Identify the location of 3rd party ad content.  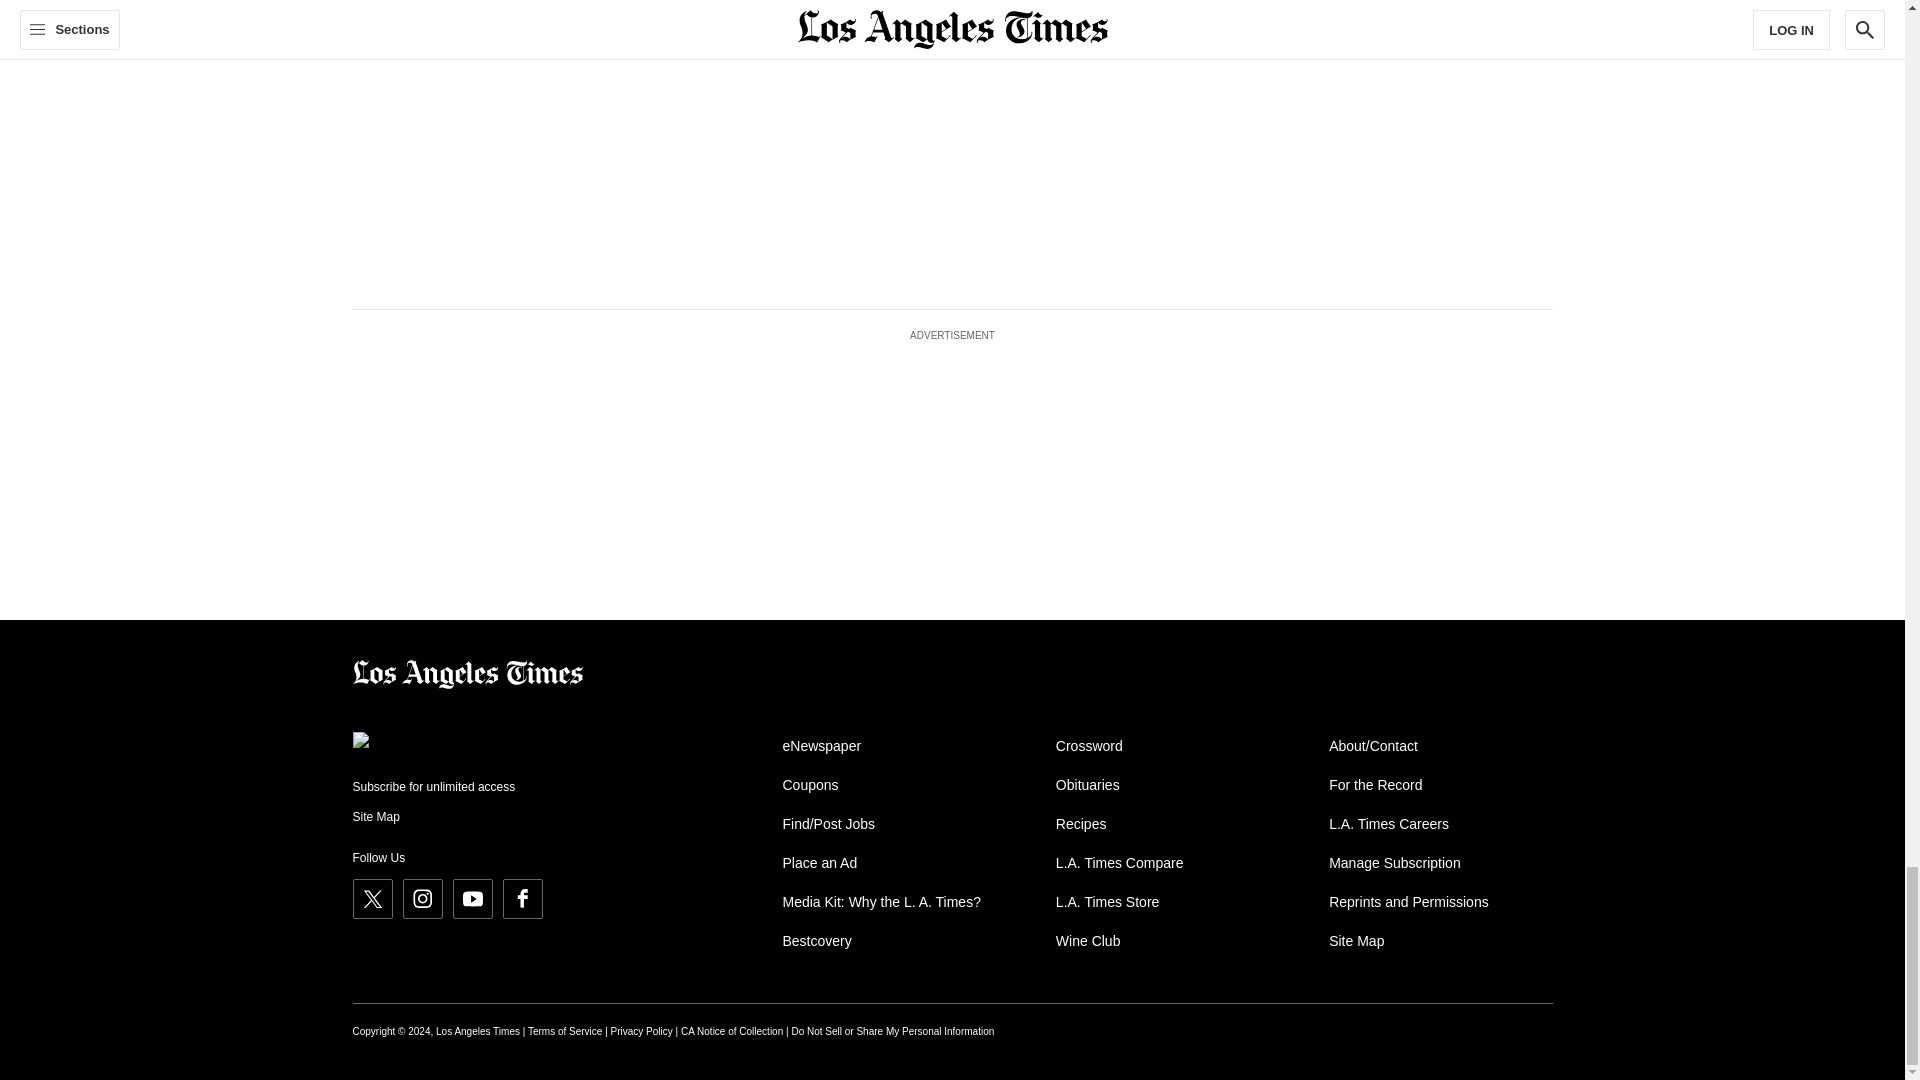
(1372, 139).